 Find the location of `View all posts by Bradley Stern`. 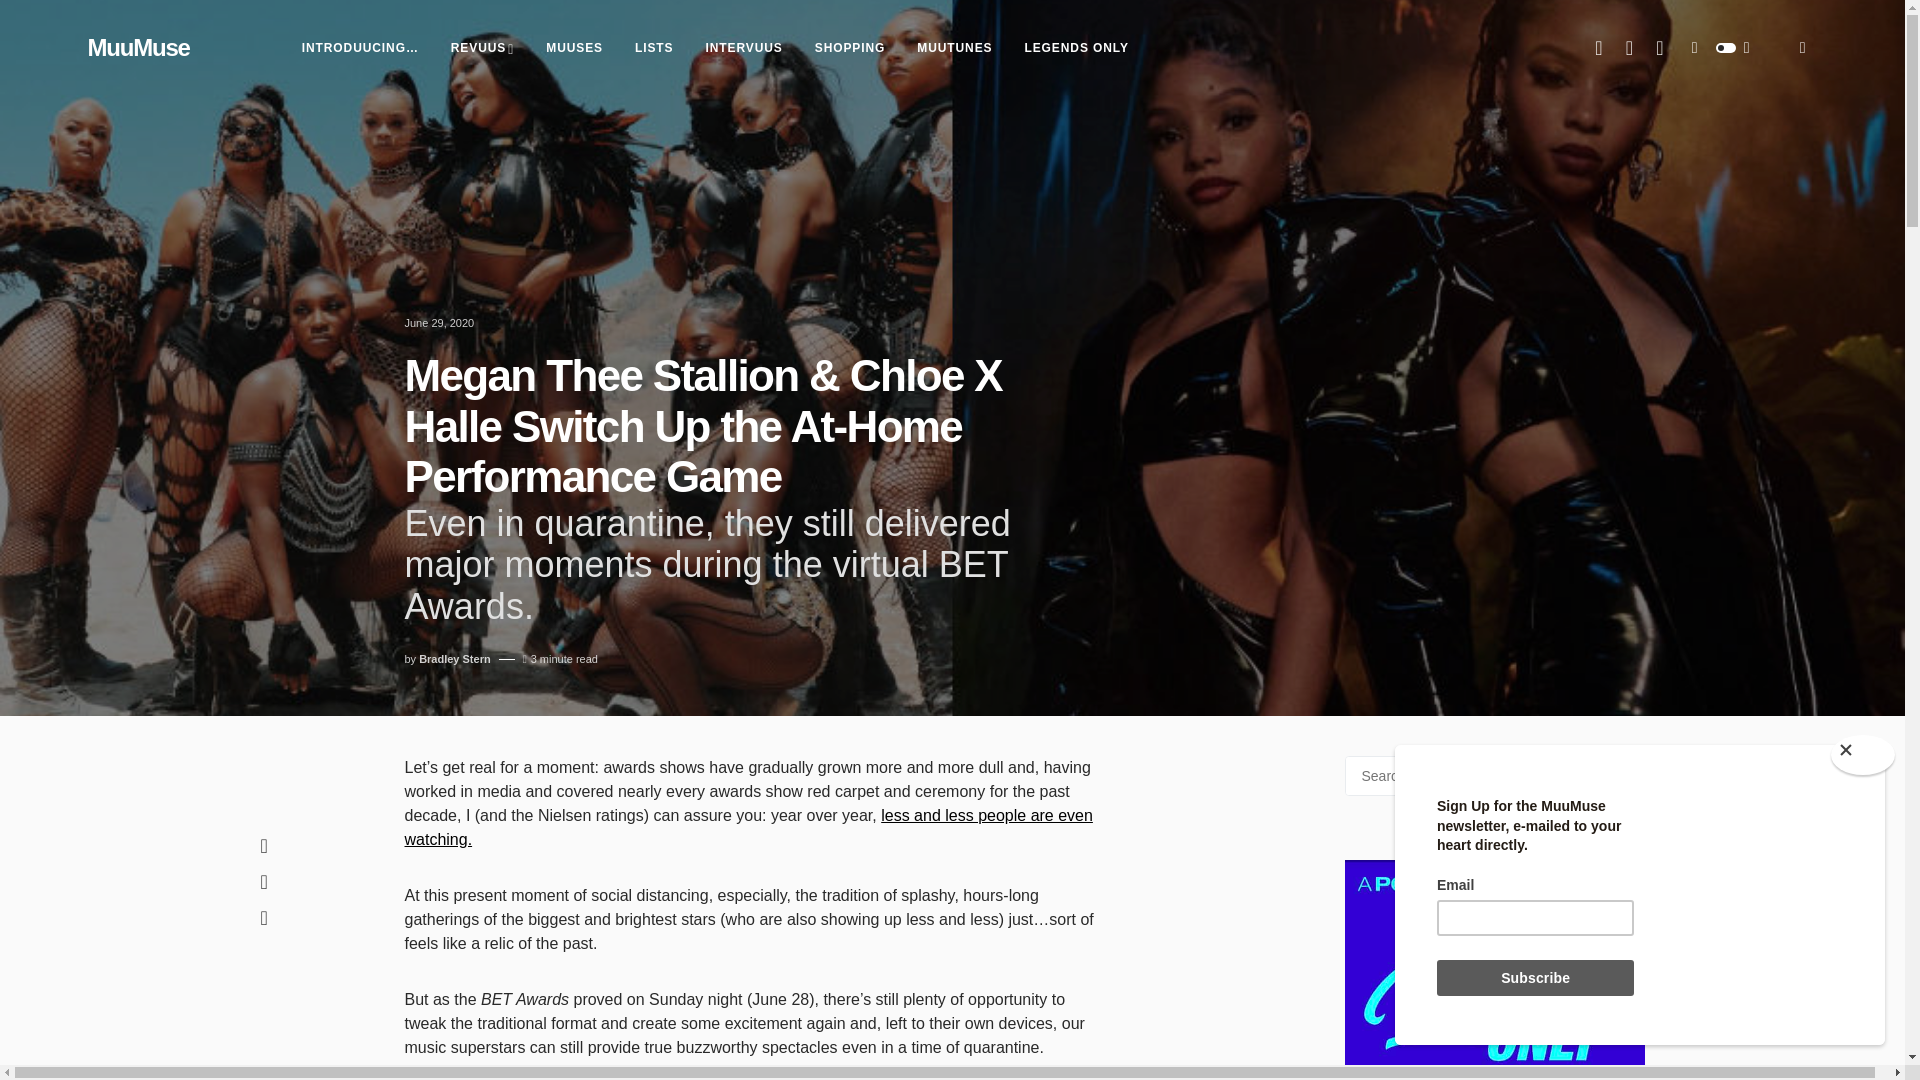

View all posts by Bradley Stern is located at coordinates (454, 660).